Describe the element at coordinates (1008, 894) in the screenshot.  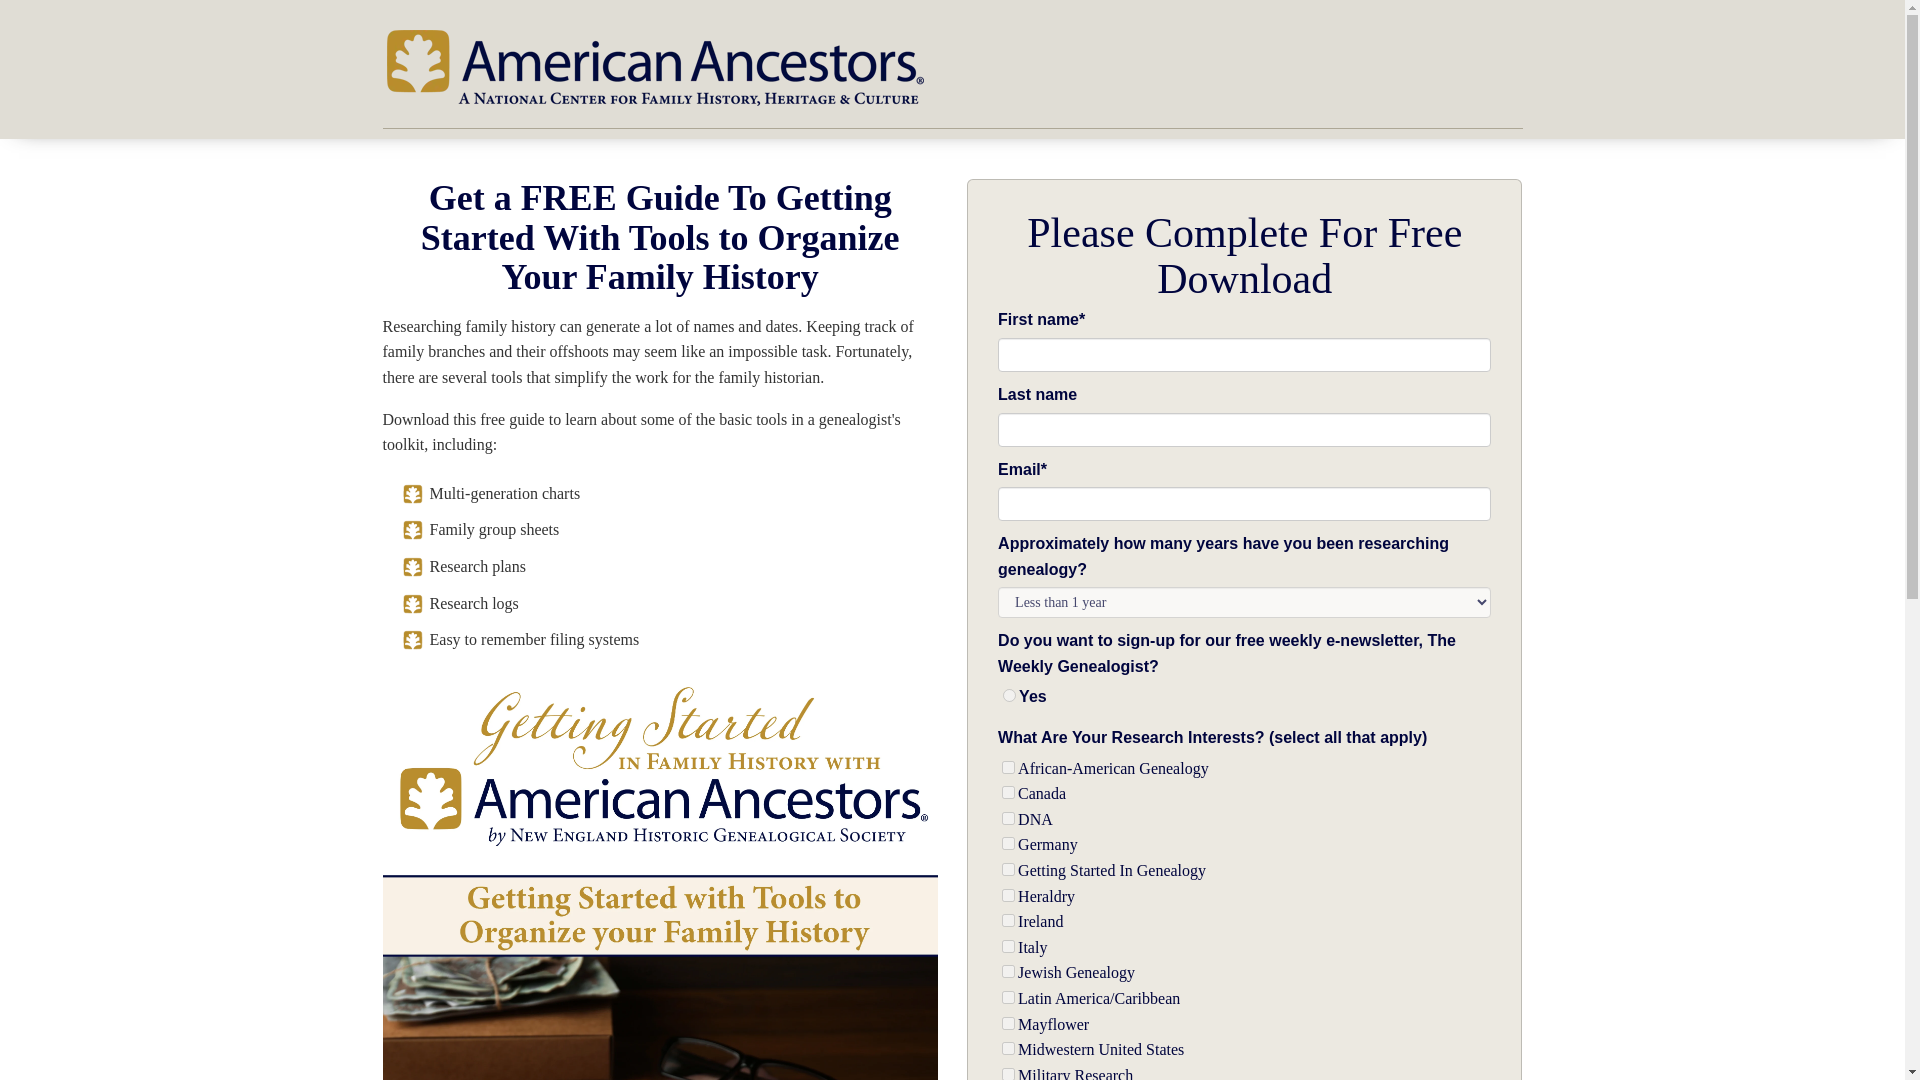
I see `Heraldry` at that location.